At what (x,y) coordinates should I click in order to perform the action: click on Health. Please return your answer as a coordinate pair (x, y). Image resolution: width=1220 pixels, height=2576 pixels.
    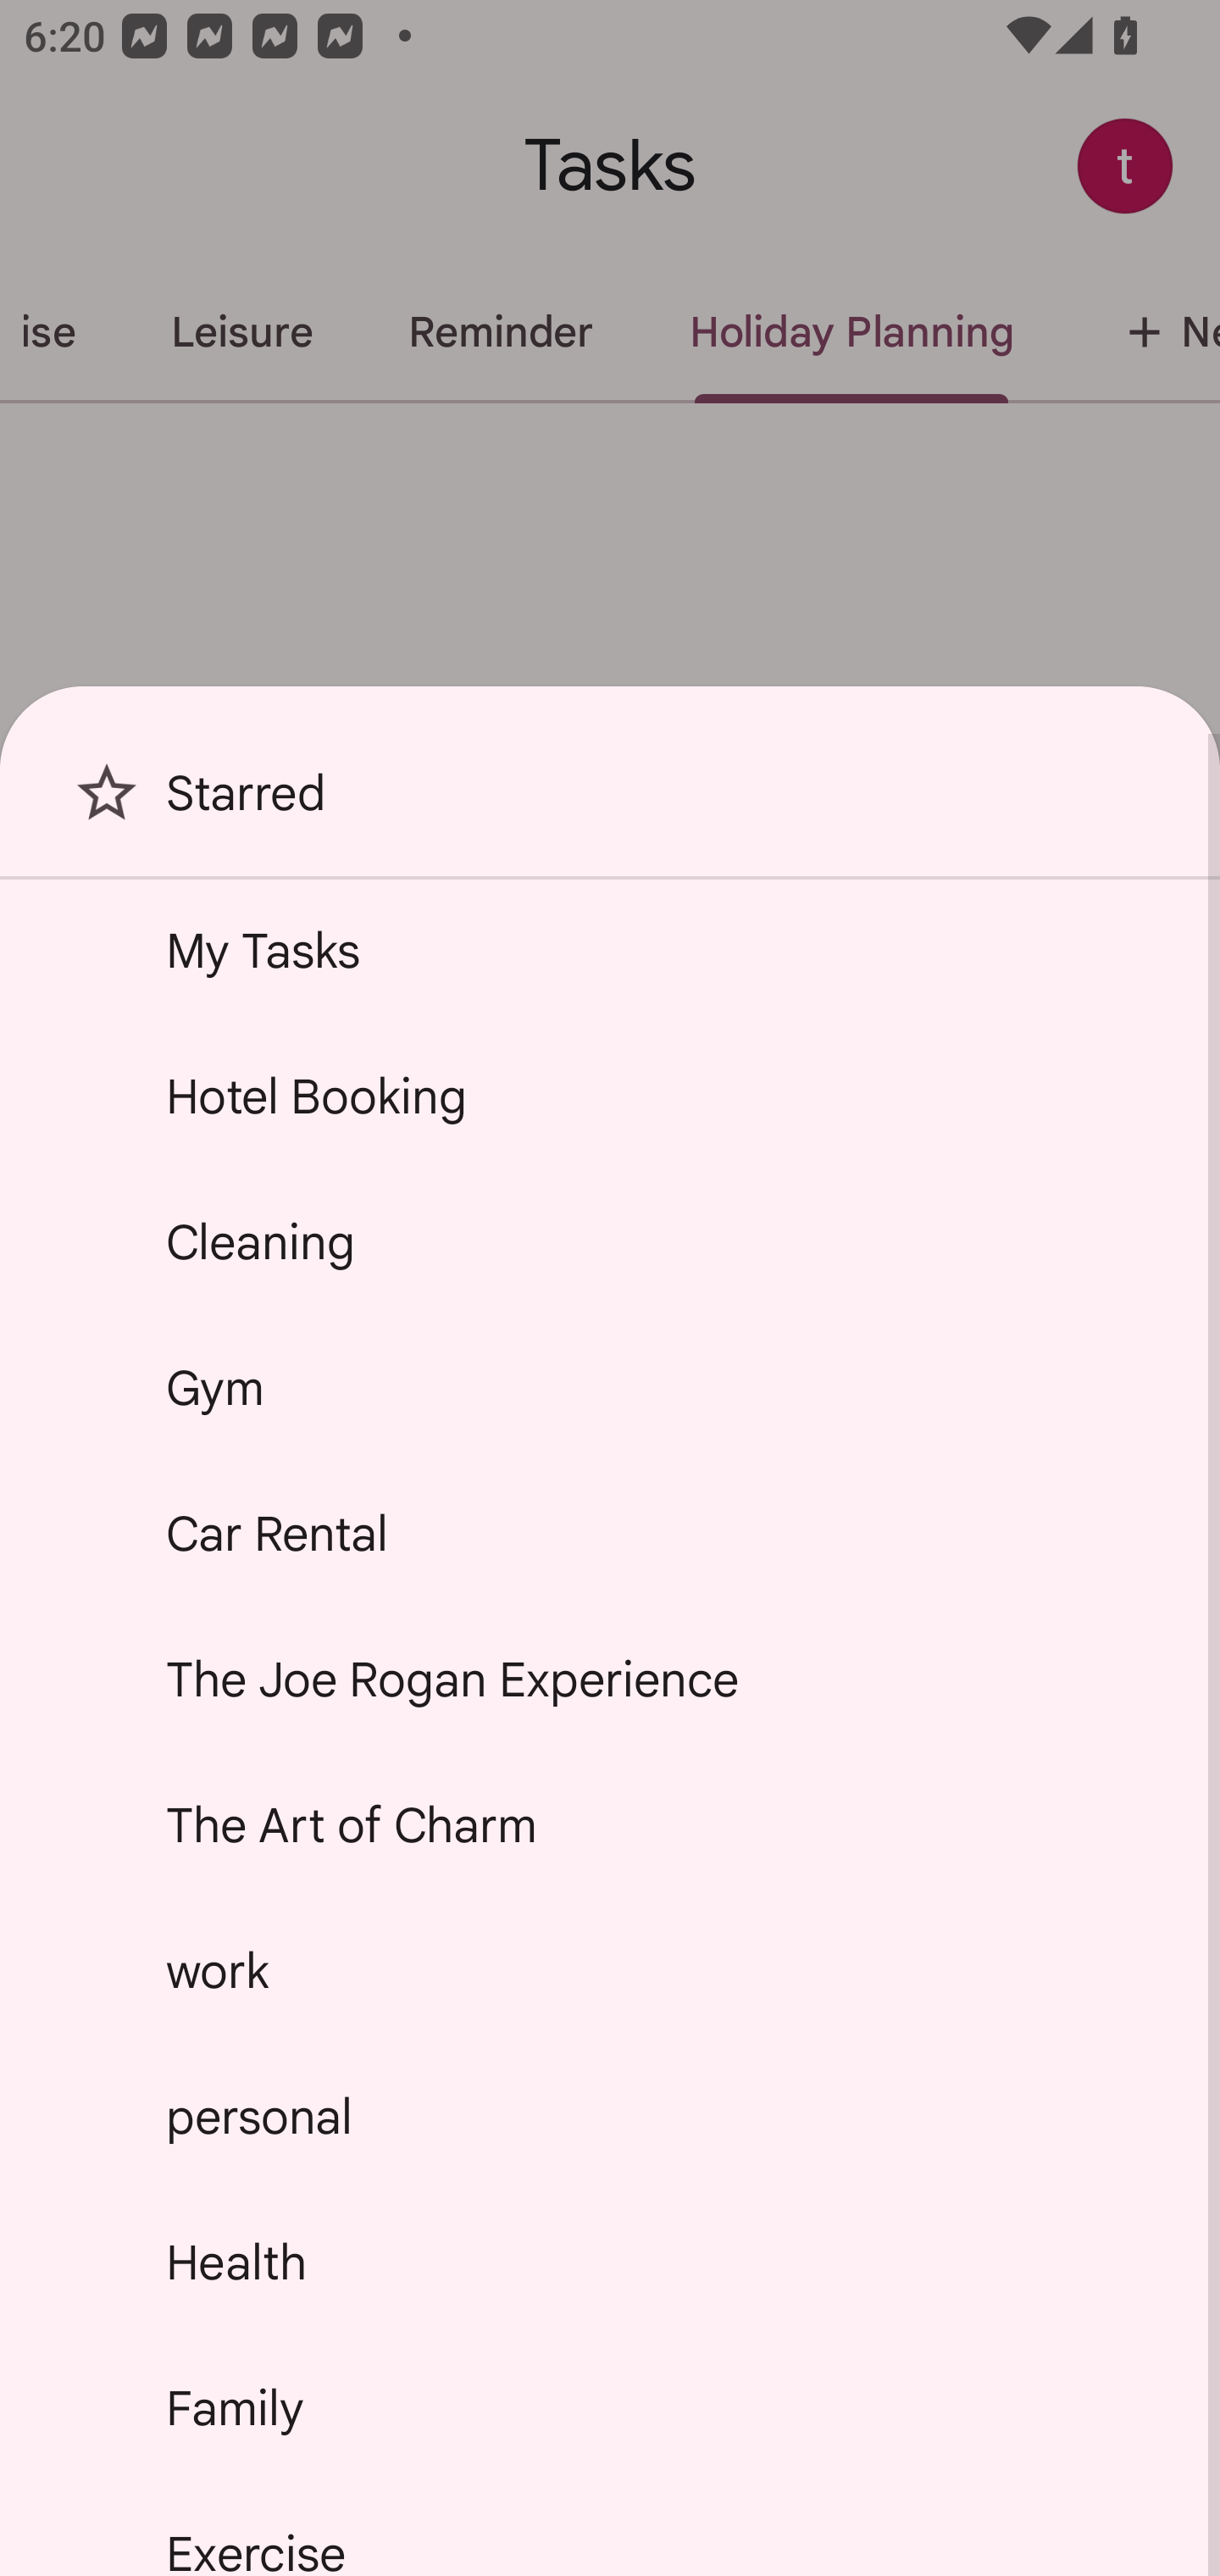
    Looking at the image, I should click on (610, 2262).